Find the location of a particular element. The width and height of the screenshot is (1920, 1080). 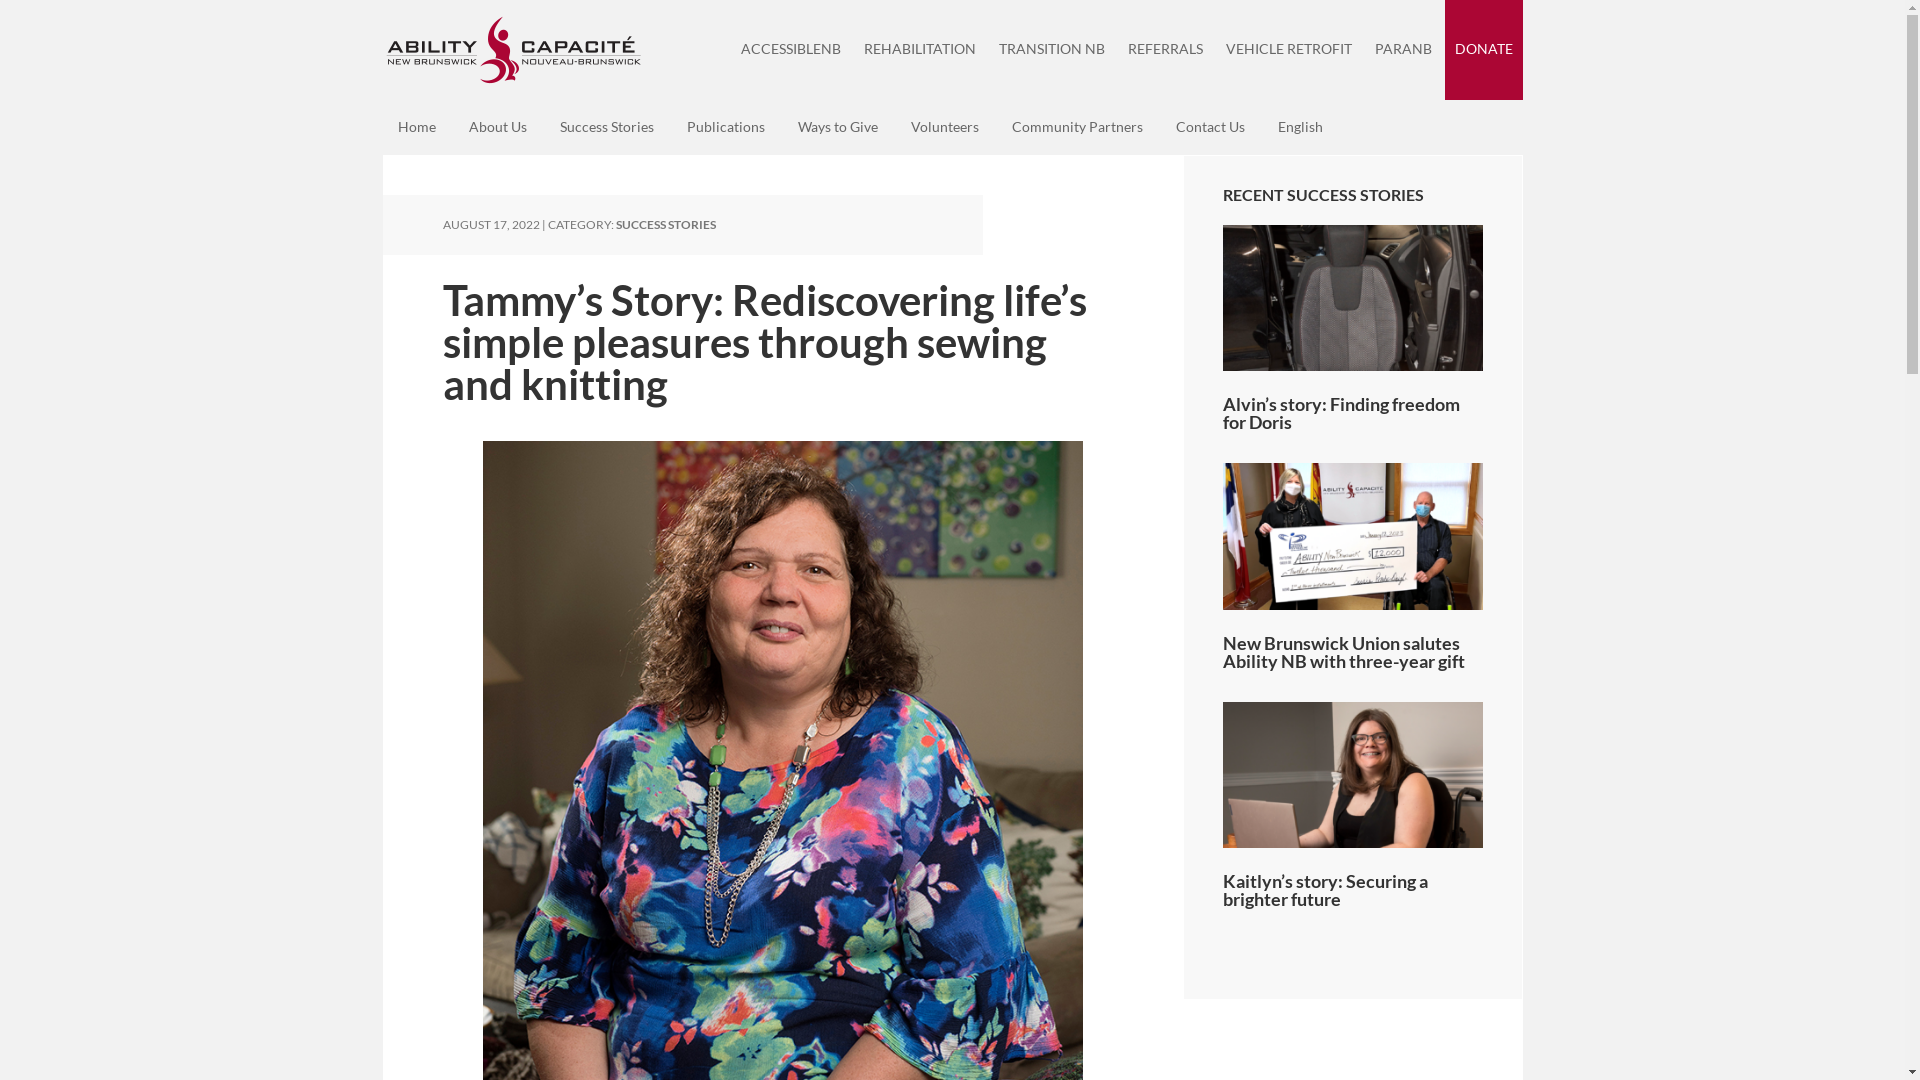

About Us is located at coordinates (498, 127).